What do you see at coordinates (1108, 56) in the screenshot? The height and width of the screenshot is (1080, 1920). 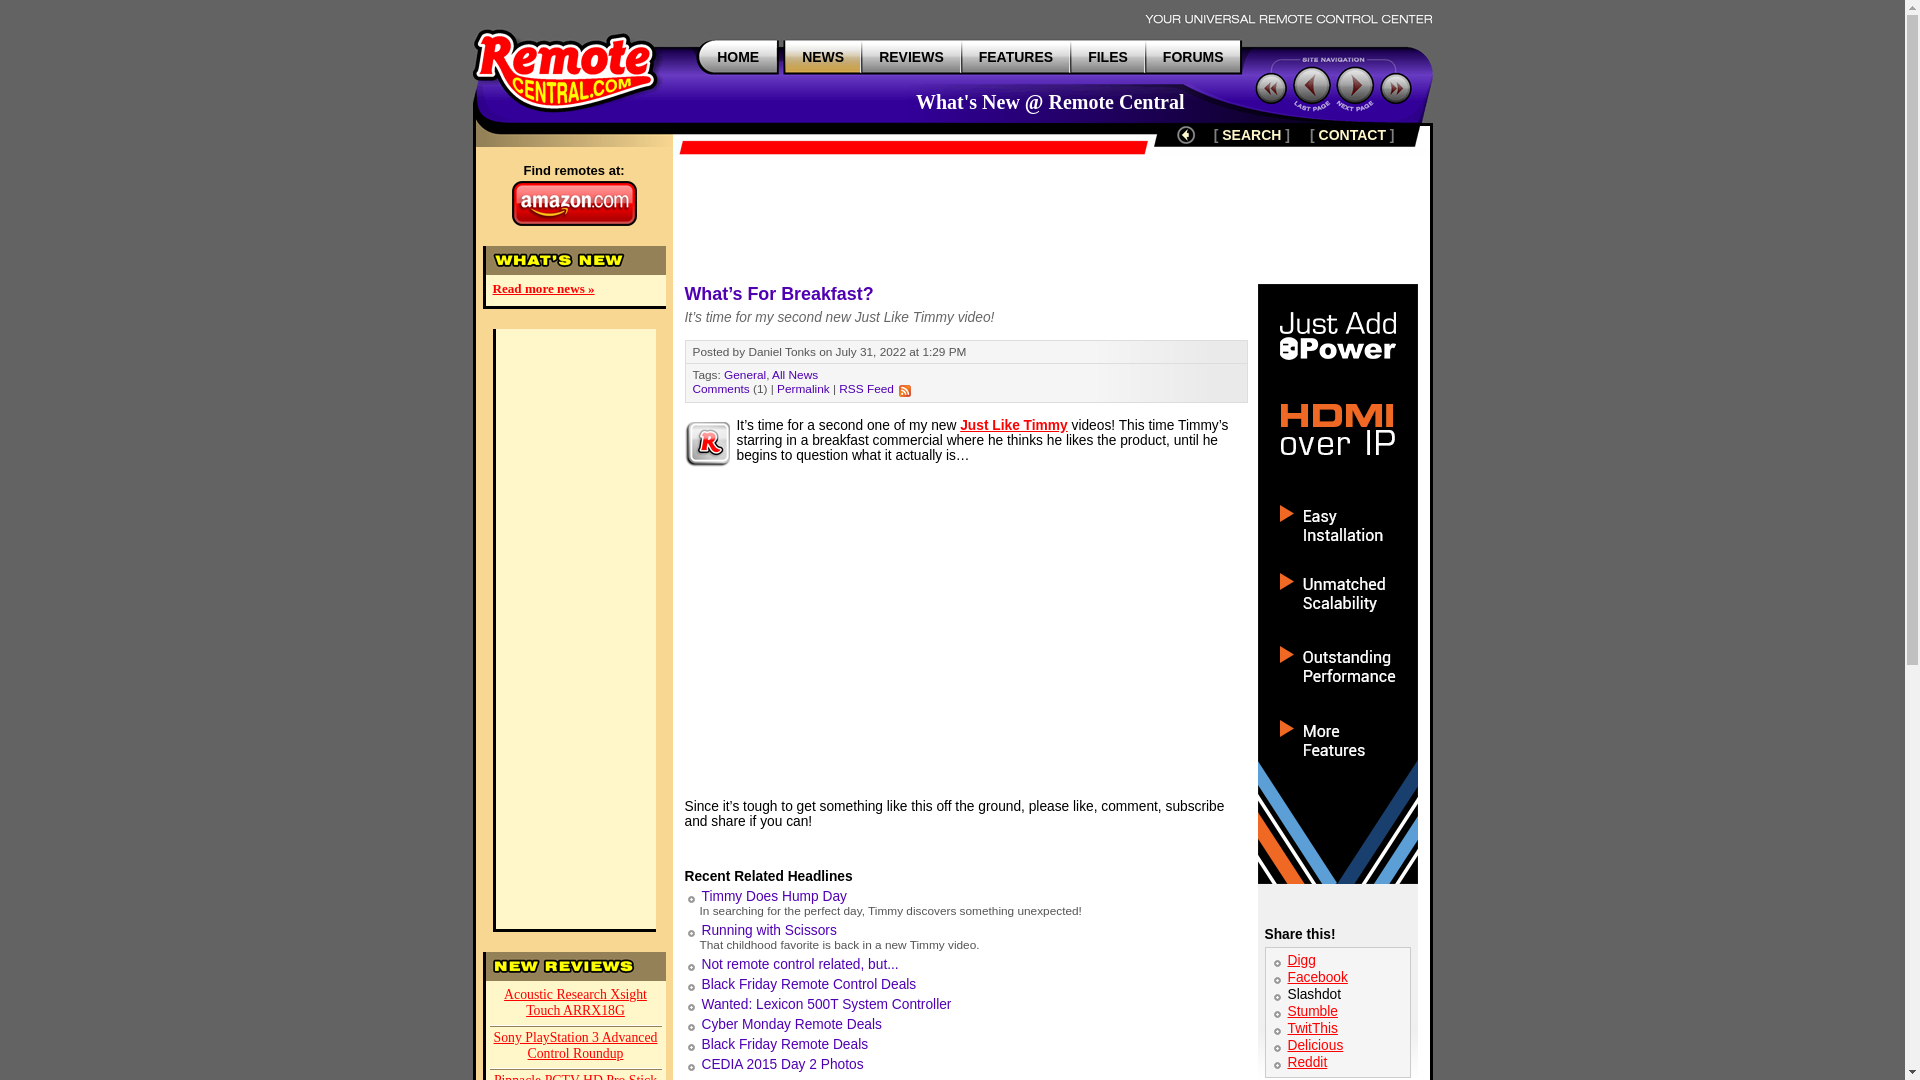 I see `FILES` at bounding box center [1108, 56].